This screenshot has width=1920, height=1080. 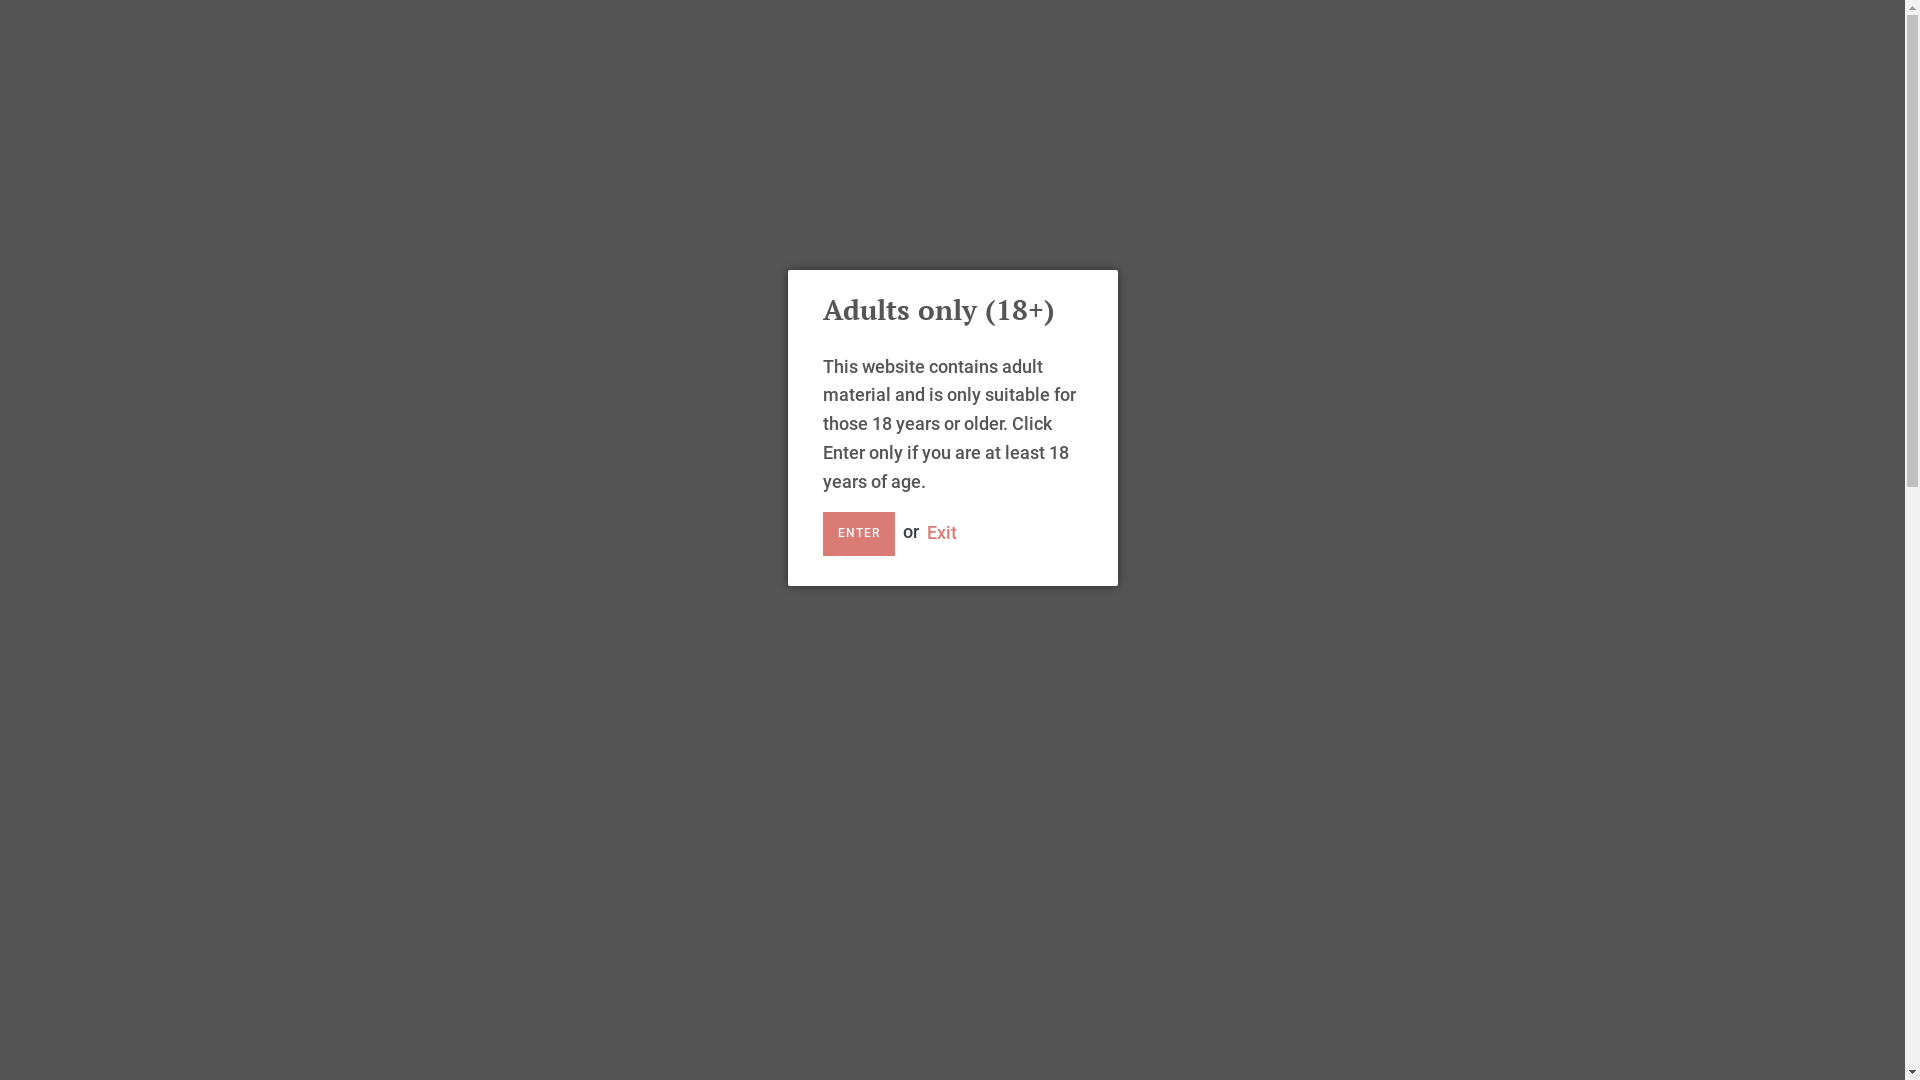 I want to click on Toggle menu, so click(x=559, y=574).